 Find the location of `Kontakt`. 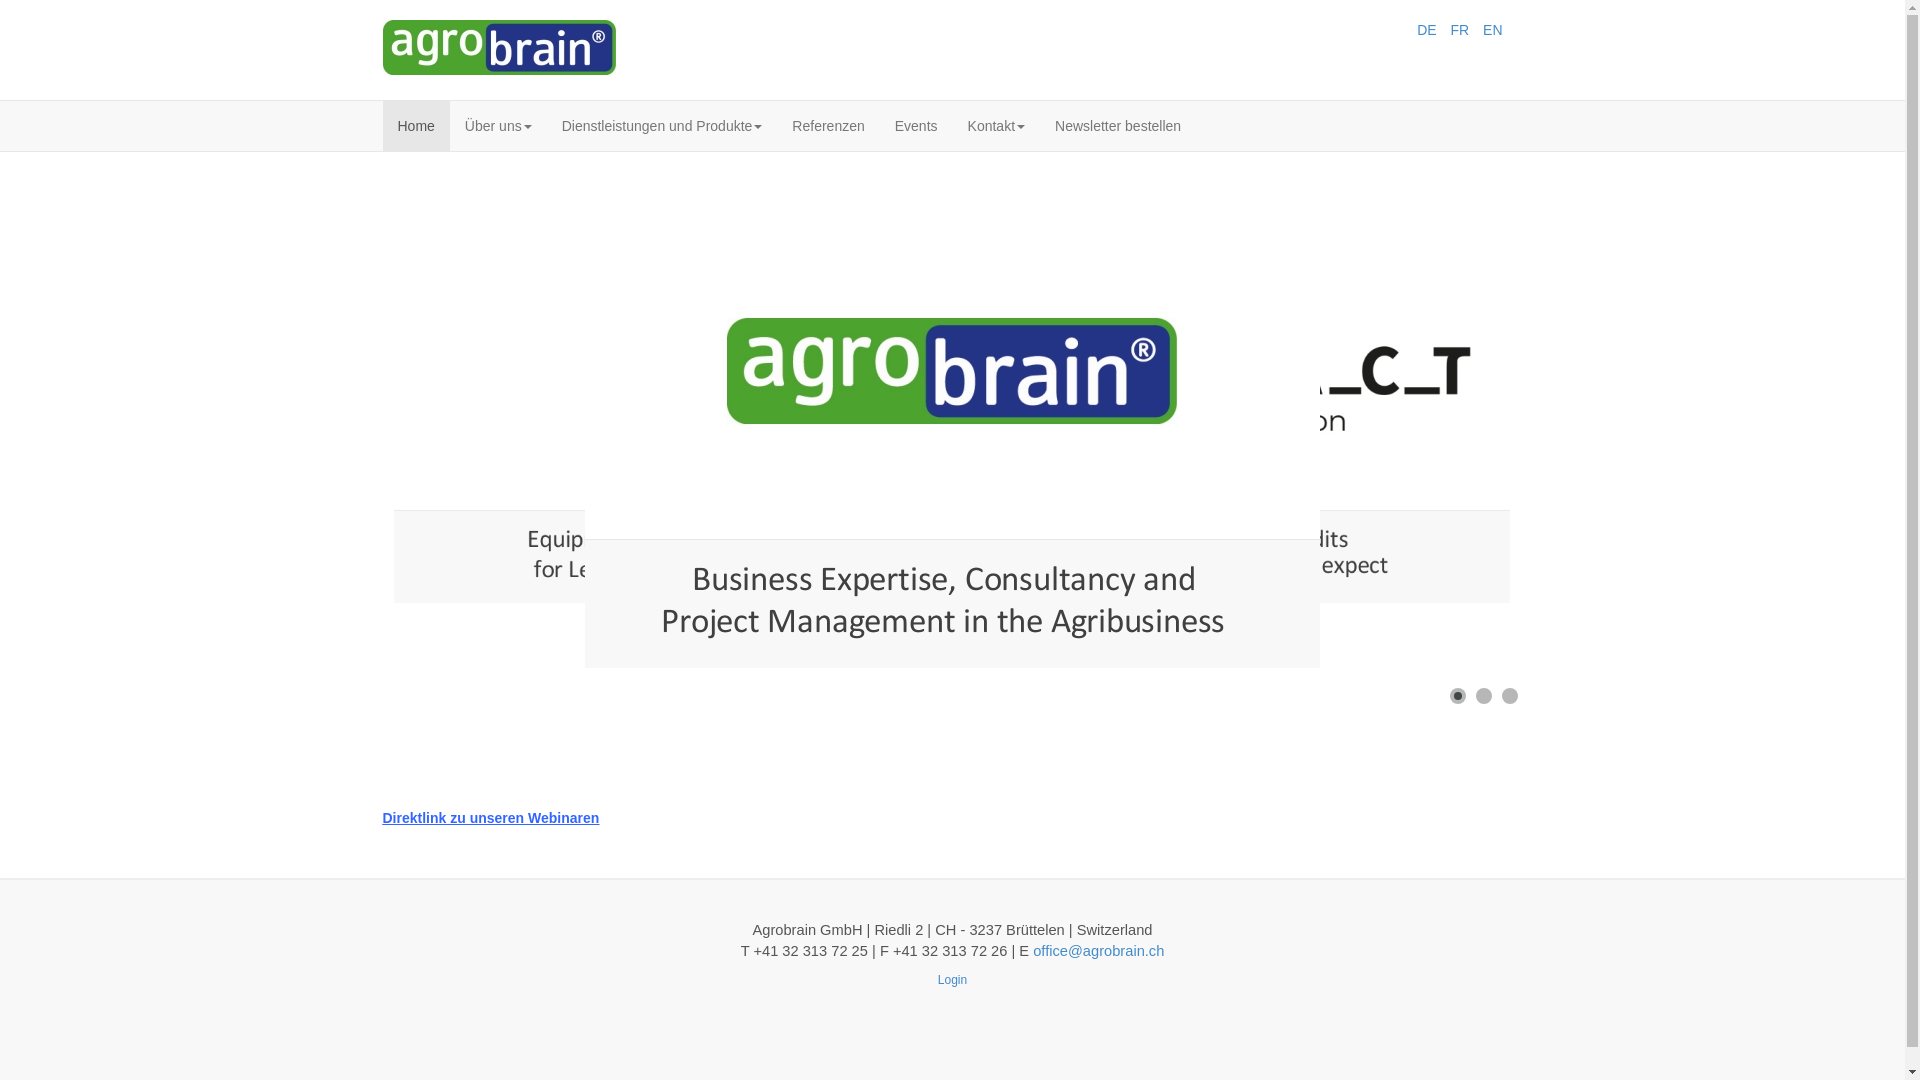

Kontakt is located at coordinates (996, 126).